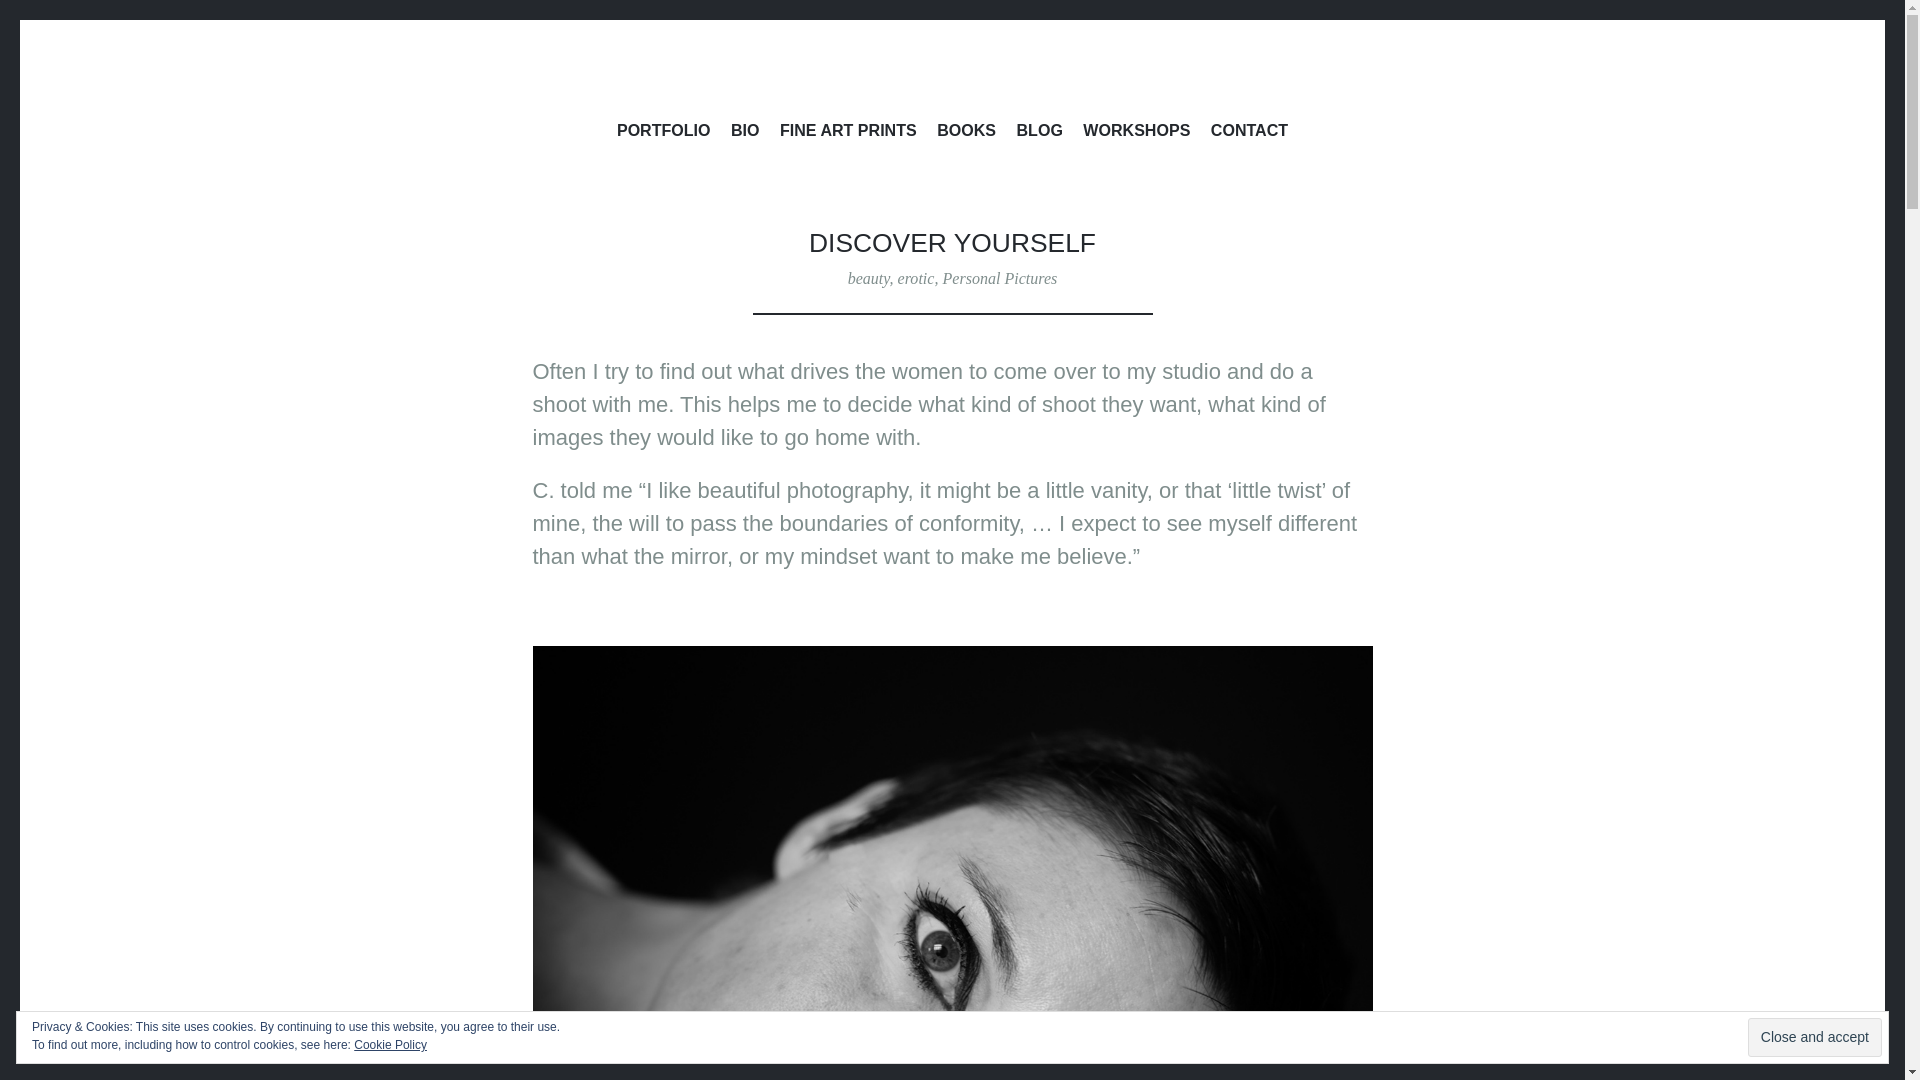 Image resolution: width=1920 pixels, height=1080 pixels. I want to click on PORTFOLIO, so click(663, 133).